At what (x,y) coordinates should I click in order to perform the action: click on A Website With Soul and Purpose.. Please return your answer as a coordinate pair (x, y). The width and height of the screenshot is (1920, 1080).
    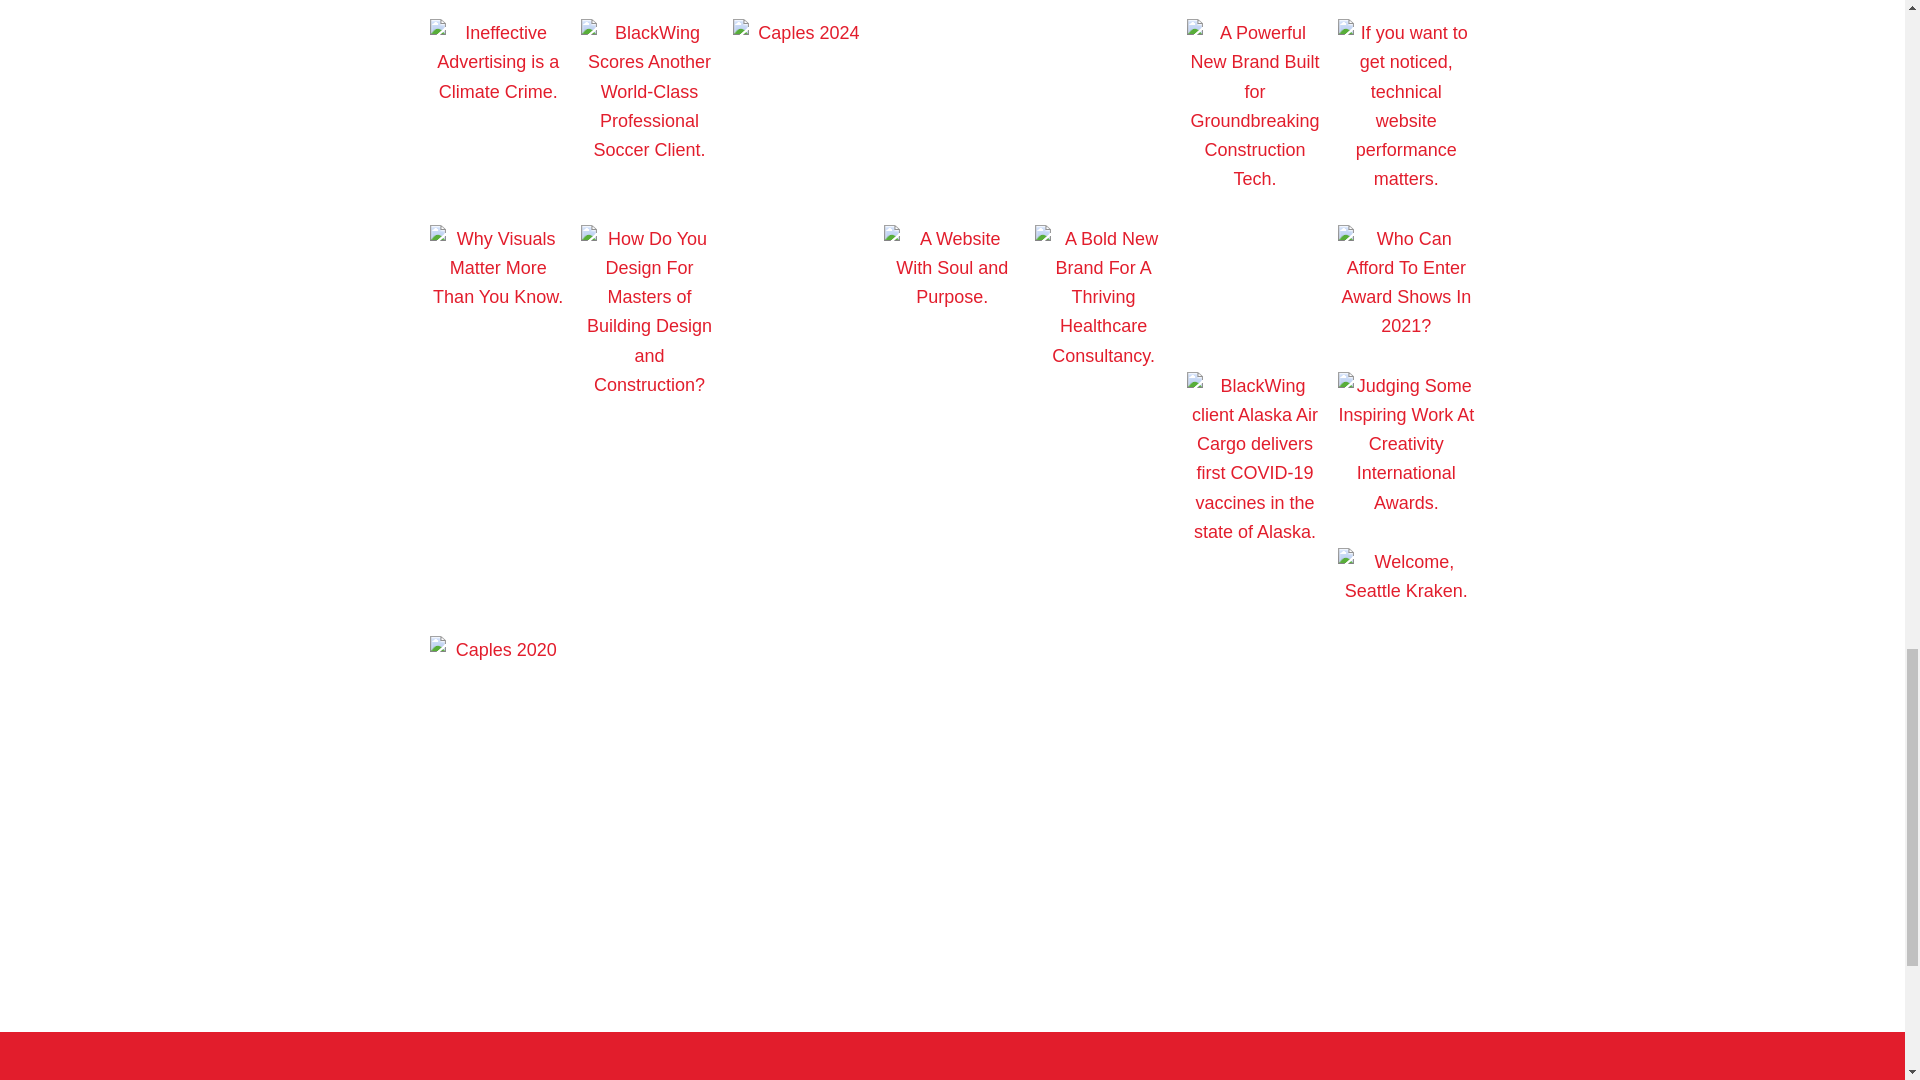
    Looking at the image, I should click on (951, 296).